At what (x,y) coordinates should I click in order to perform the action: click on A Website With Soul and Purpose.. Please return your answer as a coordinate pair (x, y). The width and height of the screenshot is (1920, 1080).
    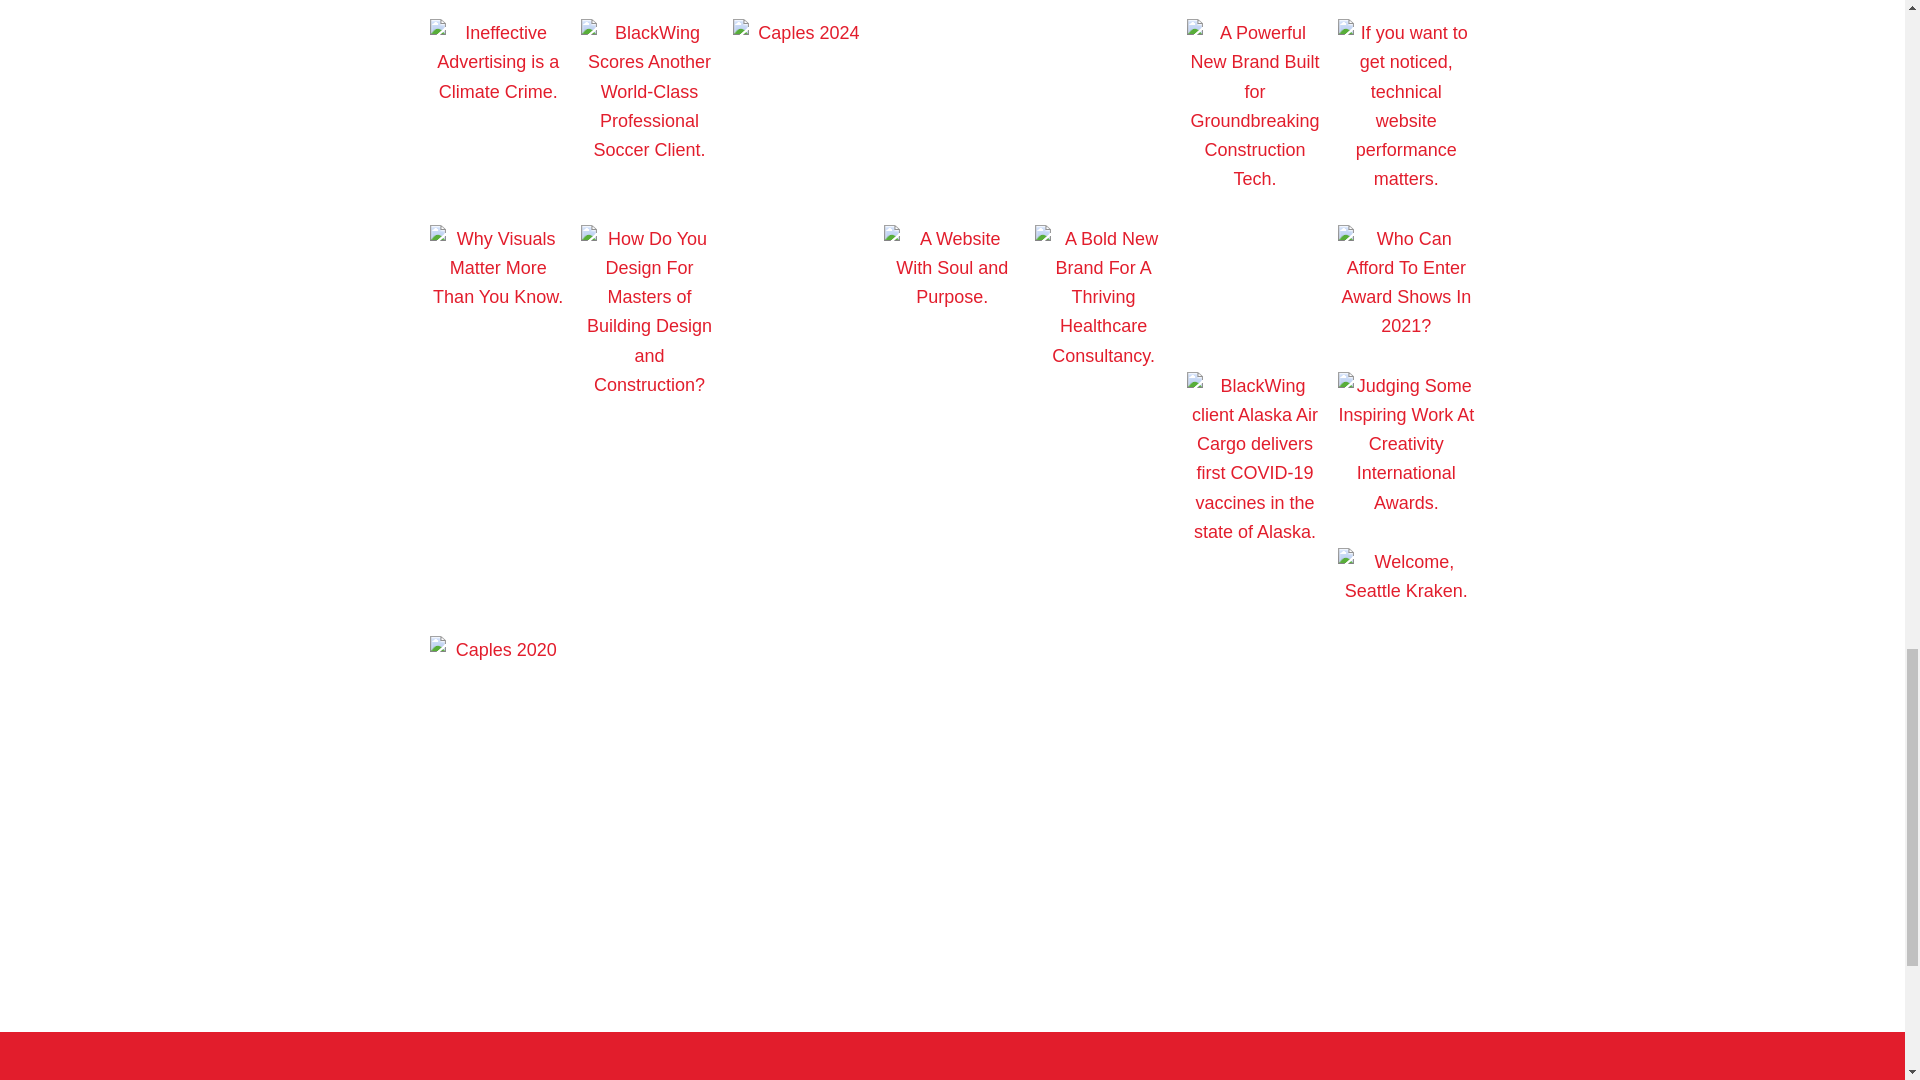
    Looking at the image, I should click on (951, 296).